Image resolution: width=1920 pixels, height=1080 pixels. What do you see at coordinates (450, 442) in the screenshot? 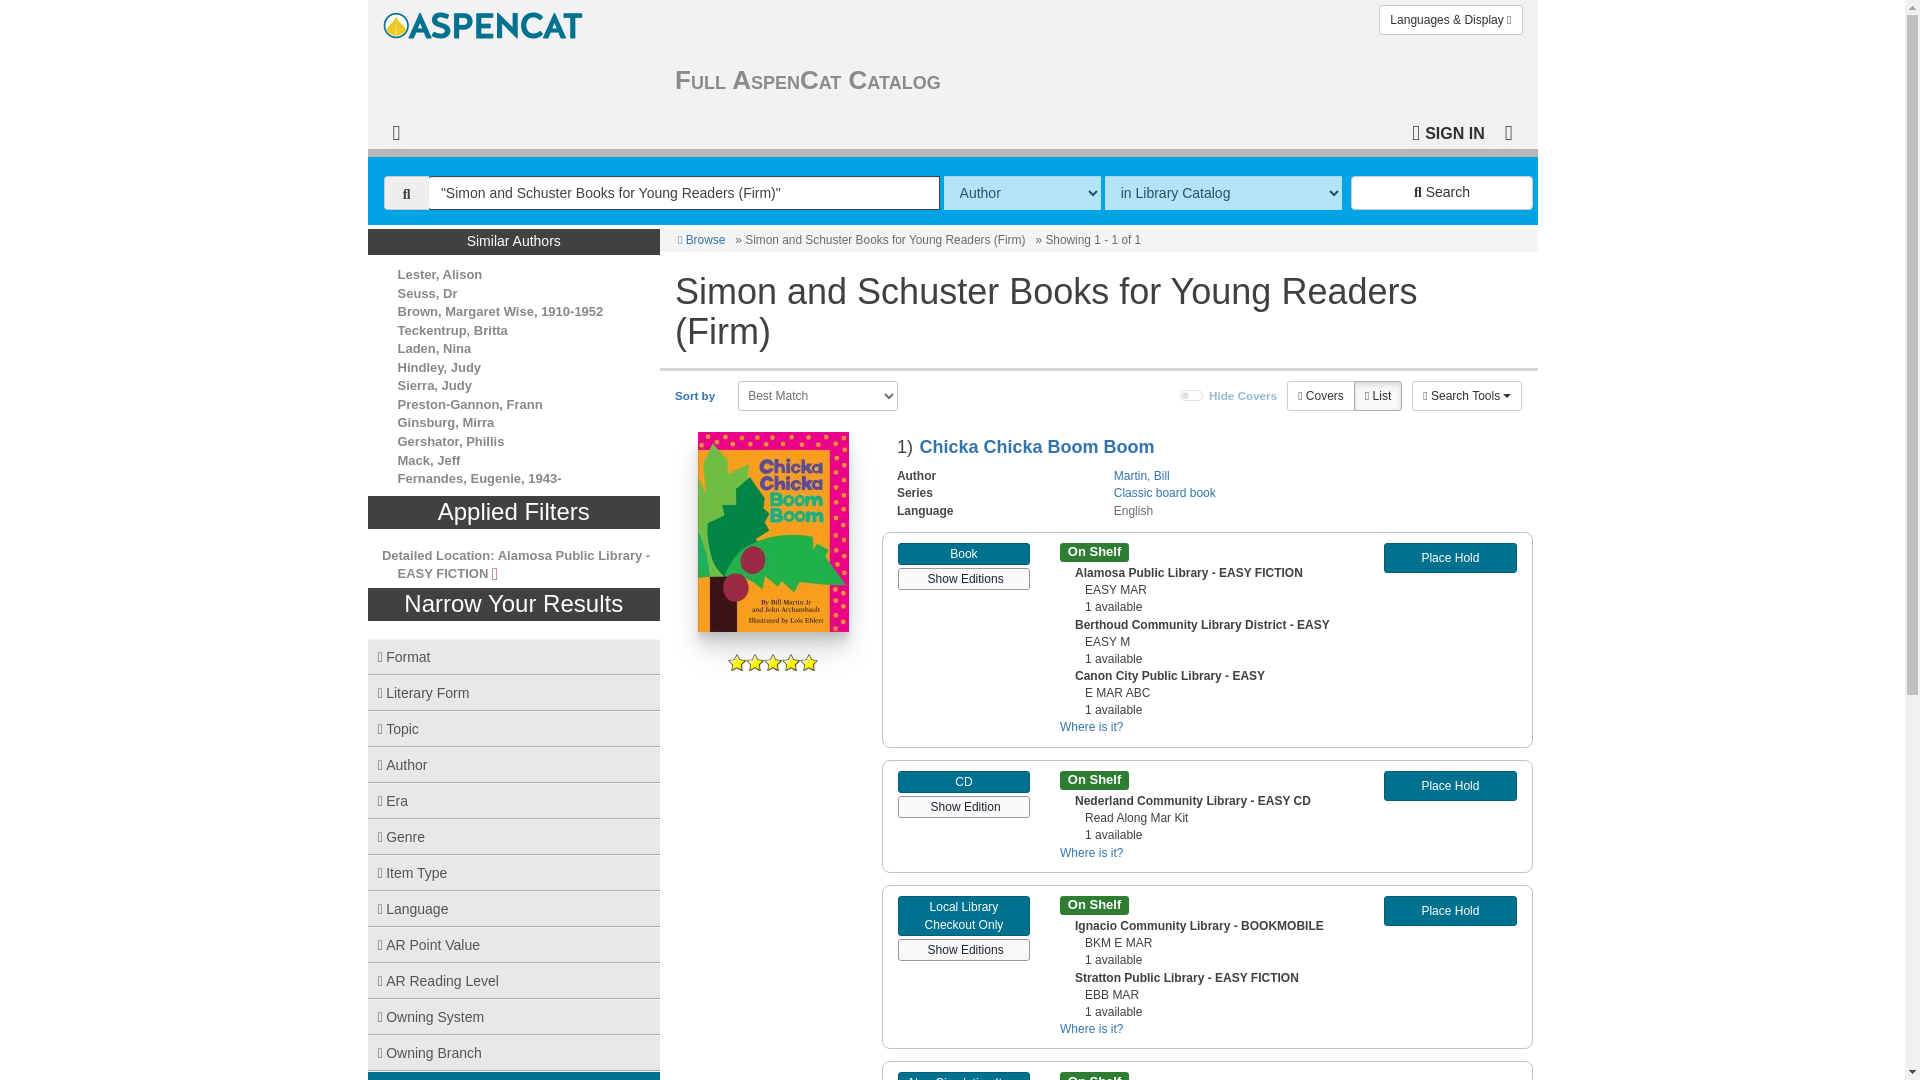
I see `Gershator, Phillis` at bounding box center [450, 442].